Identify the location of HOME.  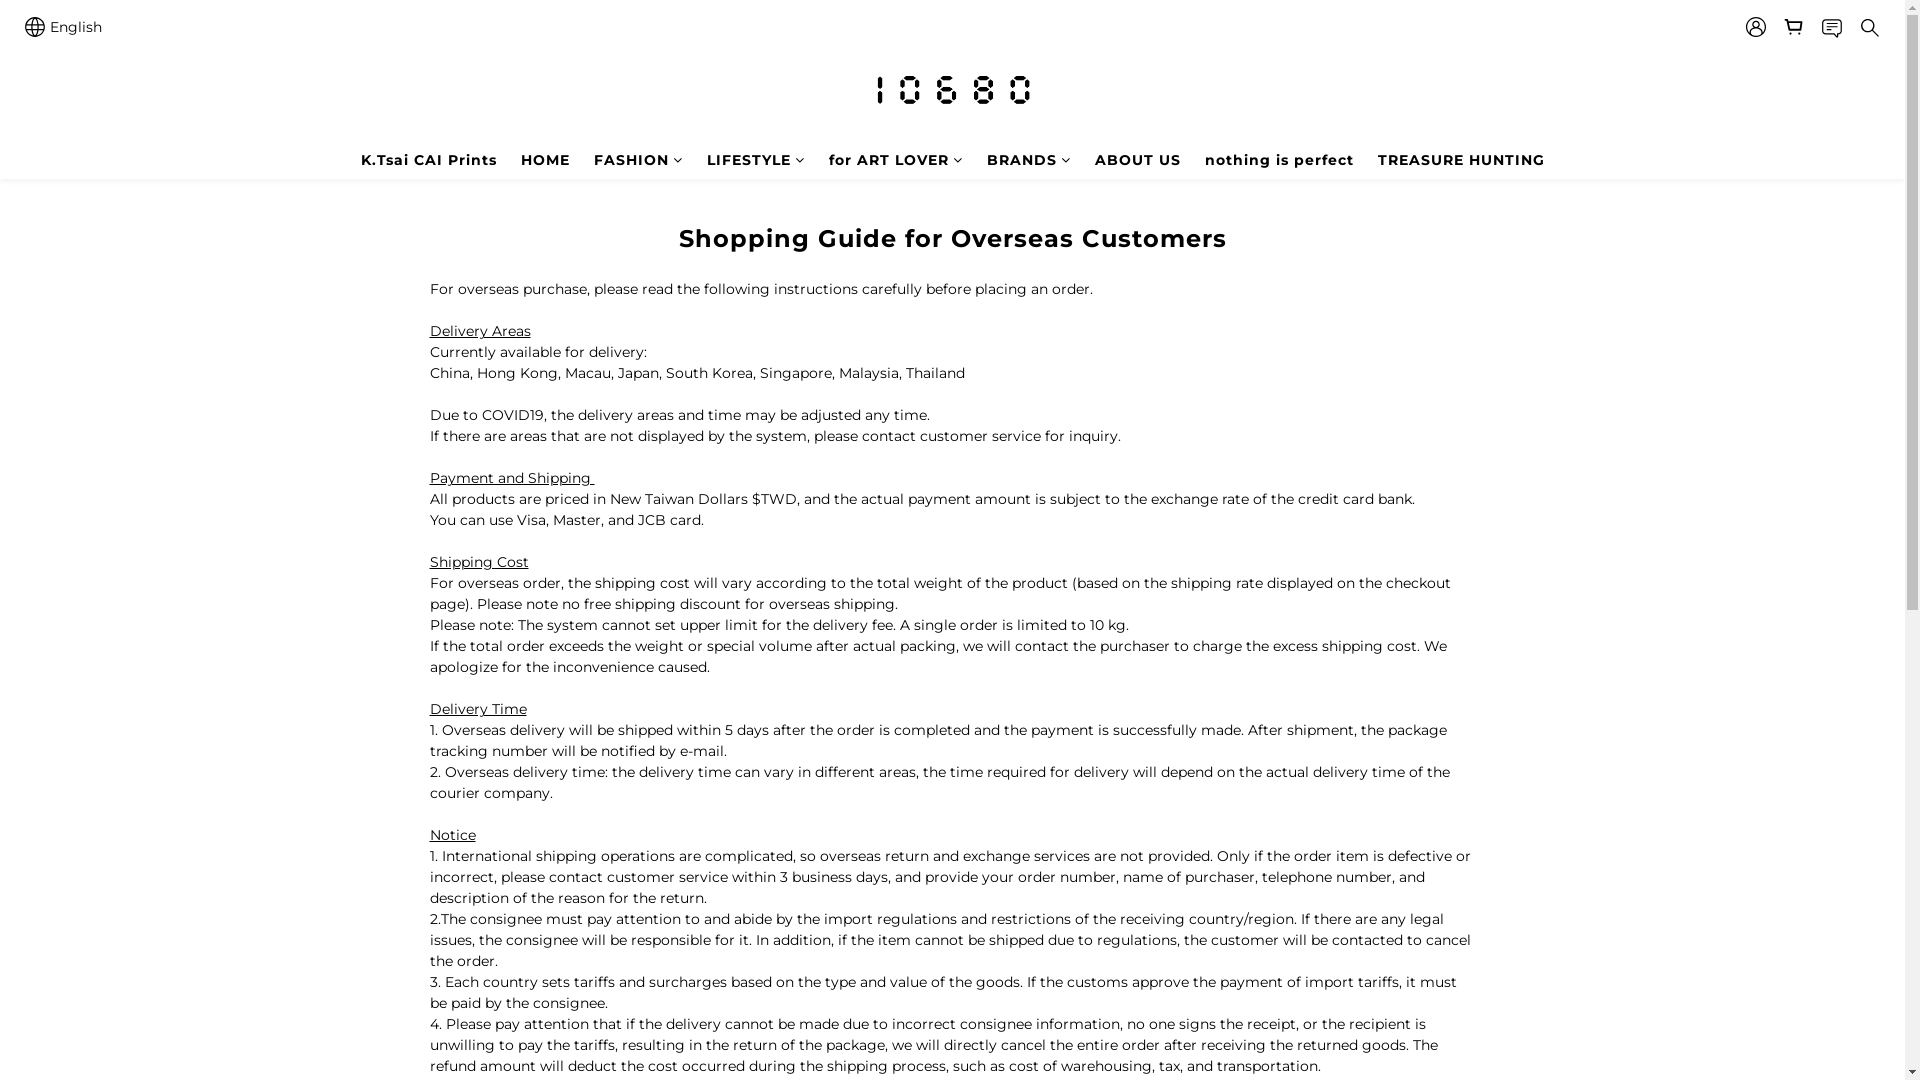
(544, 160).